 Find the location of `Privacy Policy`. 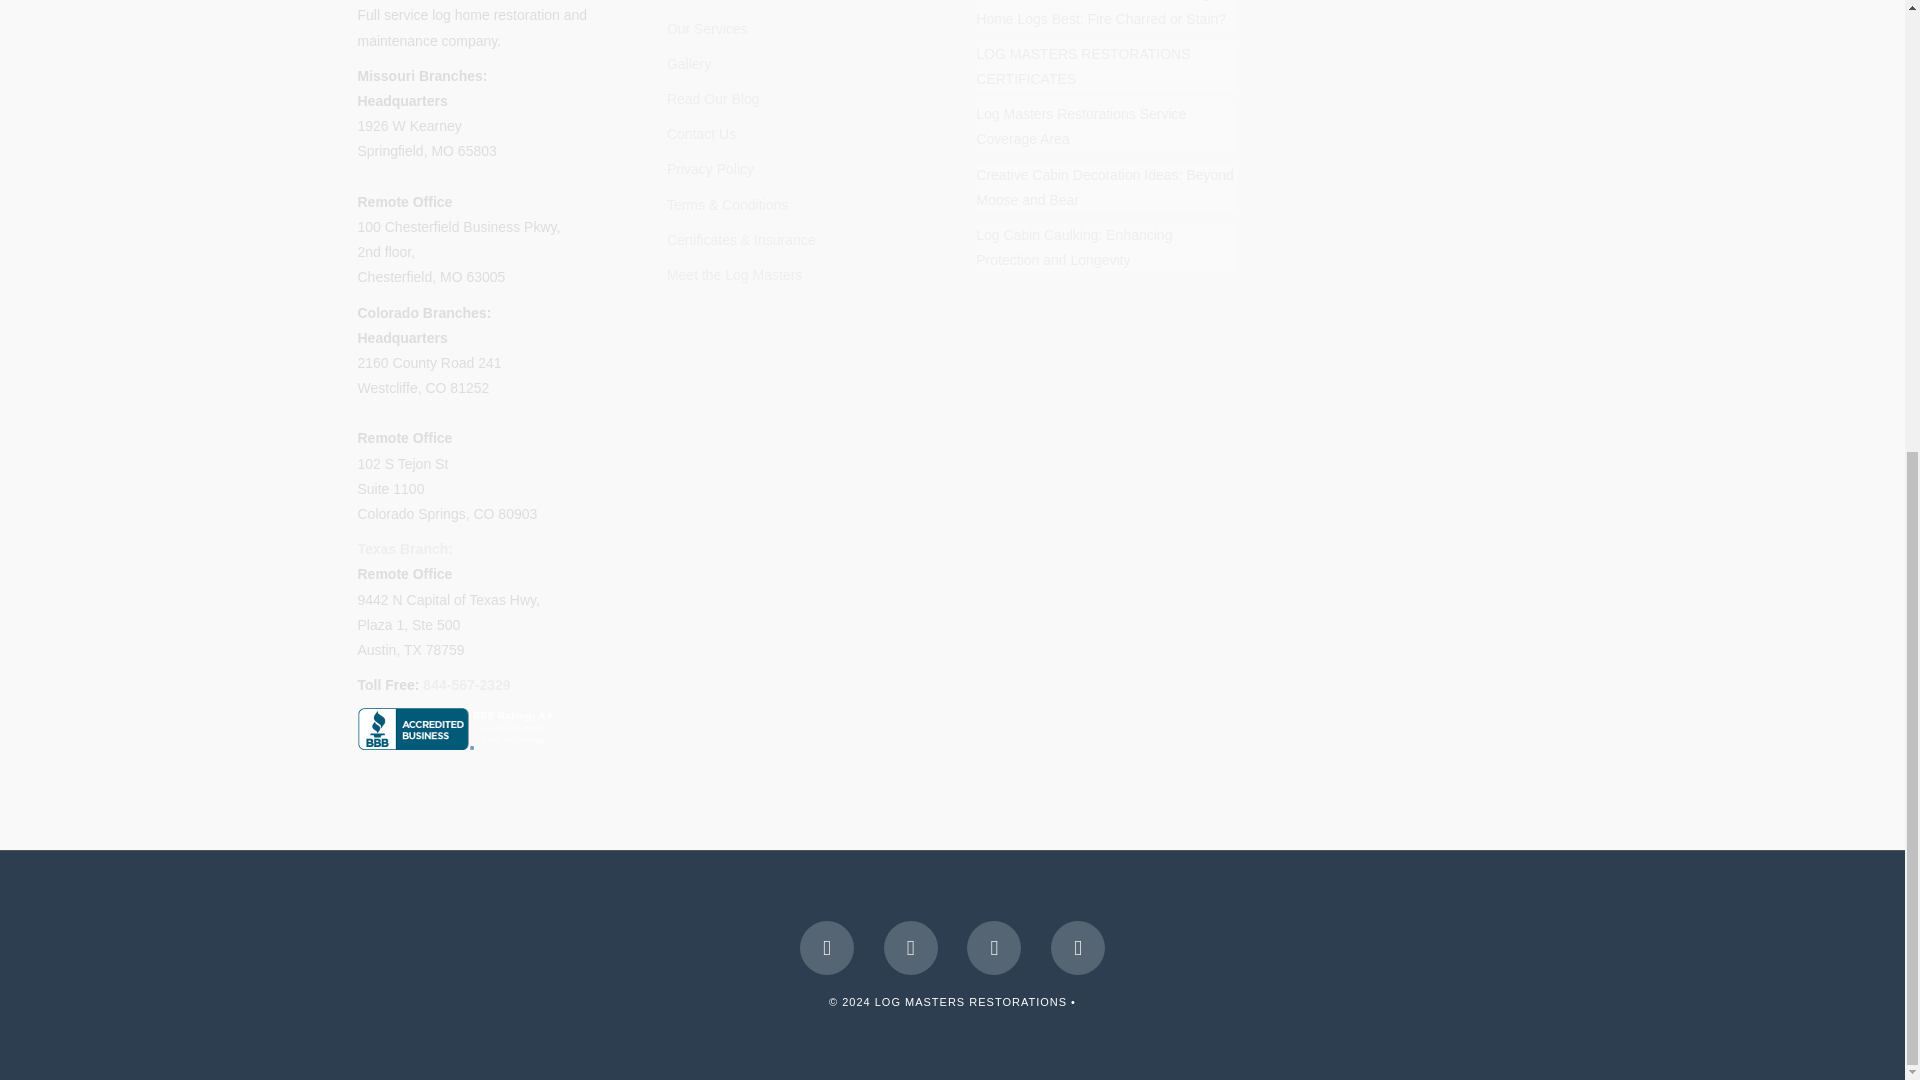

Privacy Policy is located at coordinates (710, 168).